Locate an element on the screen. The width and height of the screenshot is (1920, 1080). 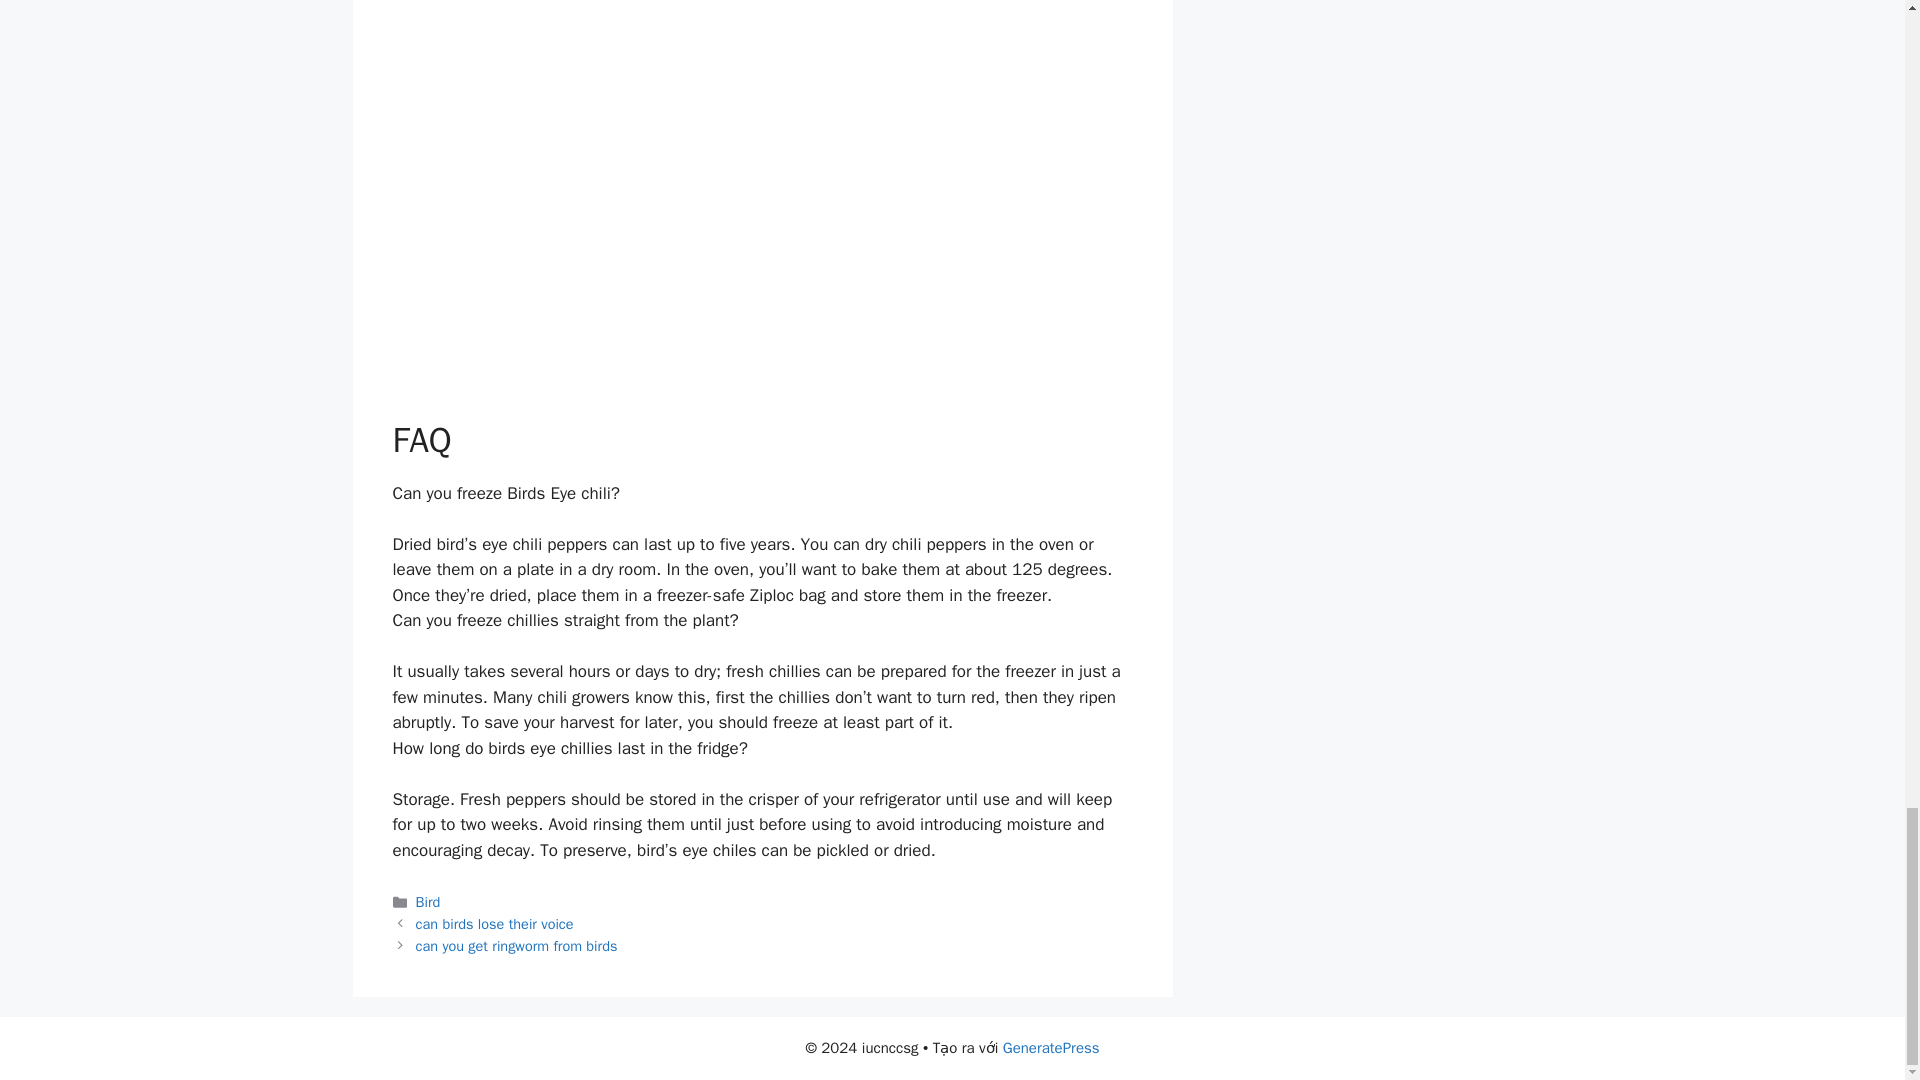
can birds lose their voice is located at coordinates (495, 924).